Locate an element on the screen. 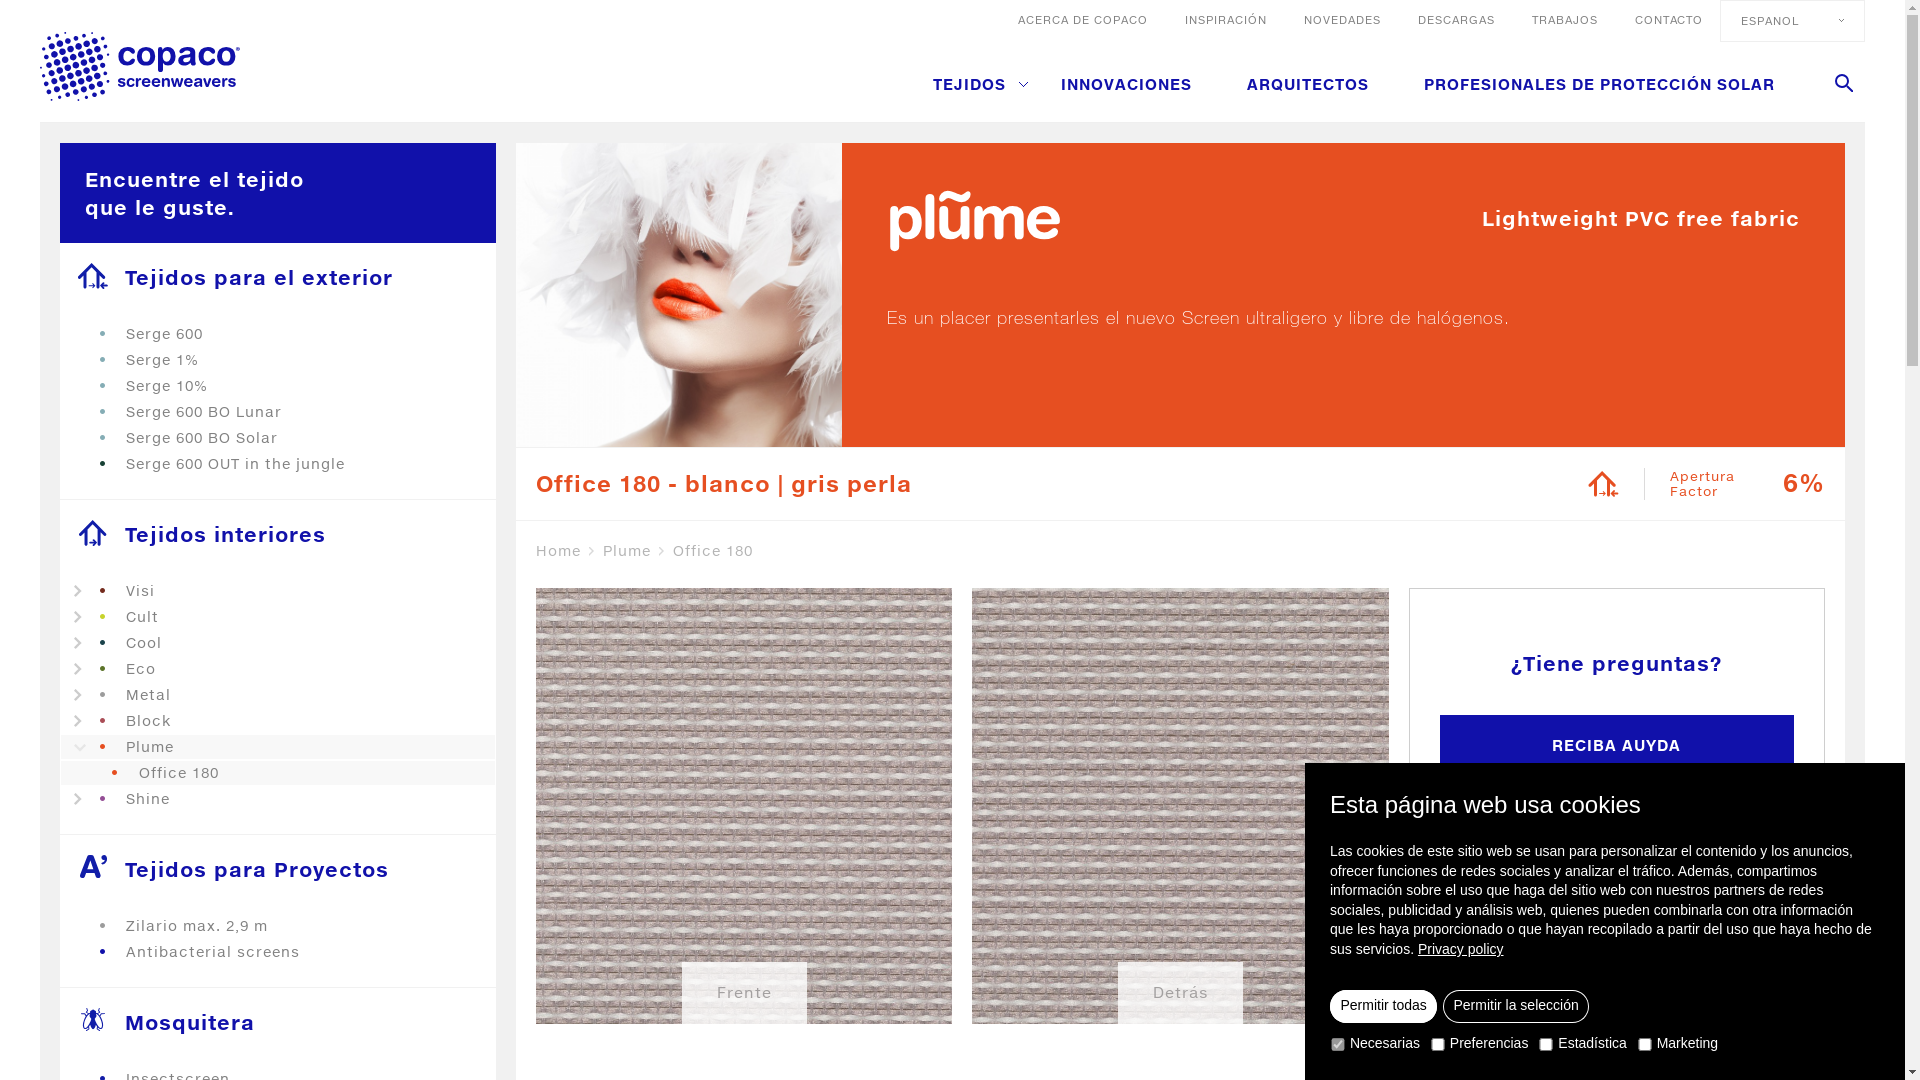 The image size is (1920, 1080). Tejidos para el exterior is located at coordinates (278, 277).